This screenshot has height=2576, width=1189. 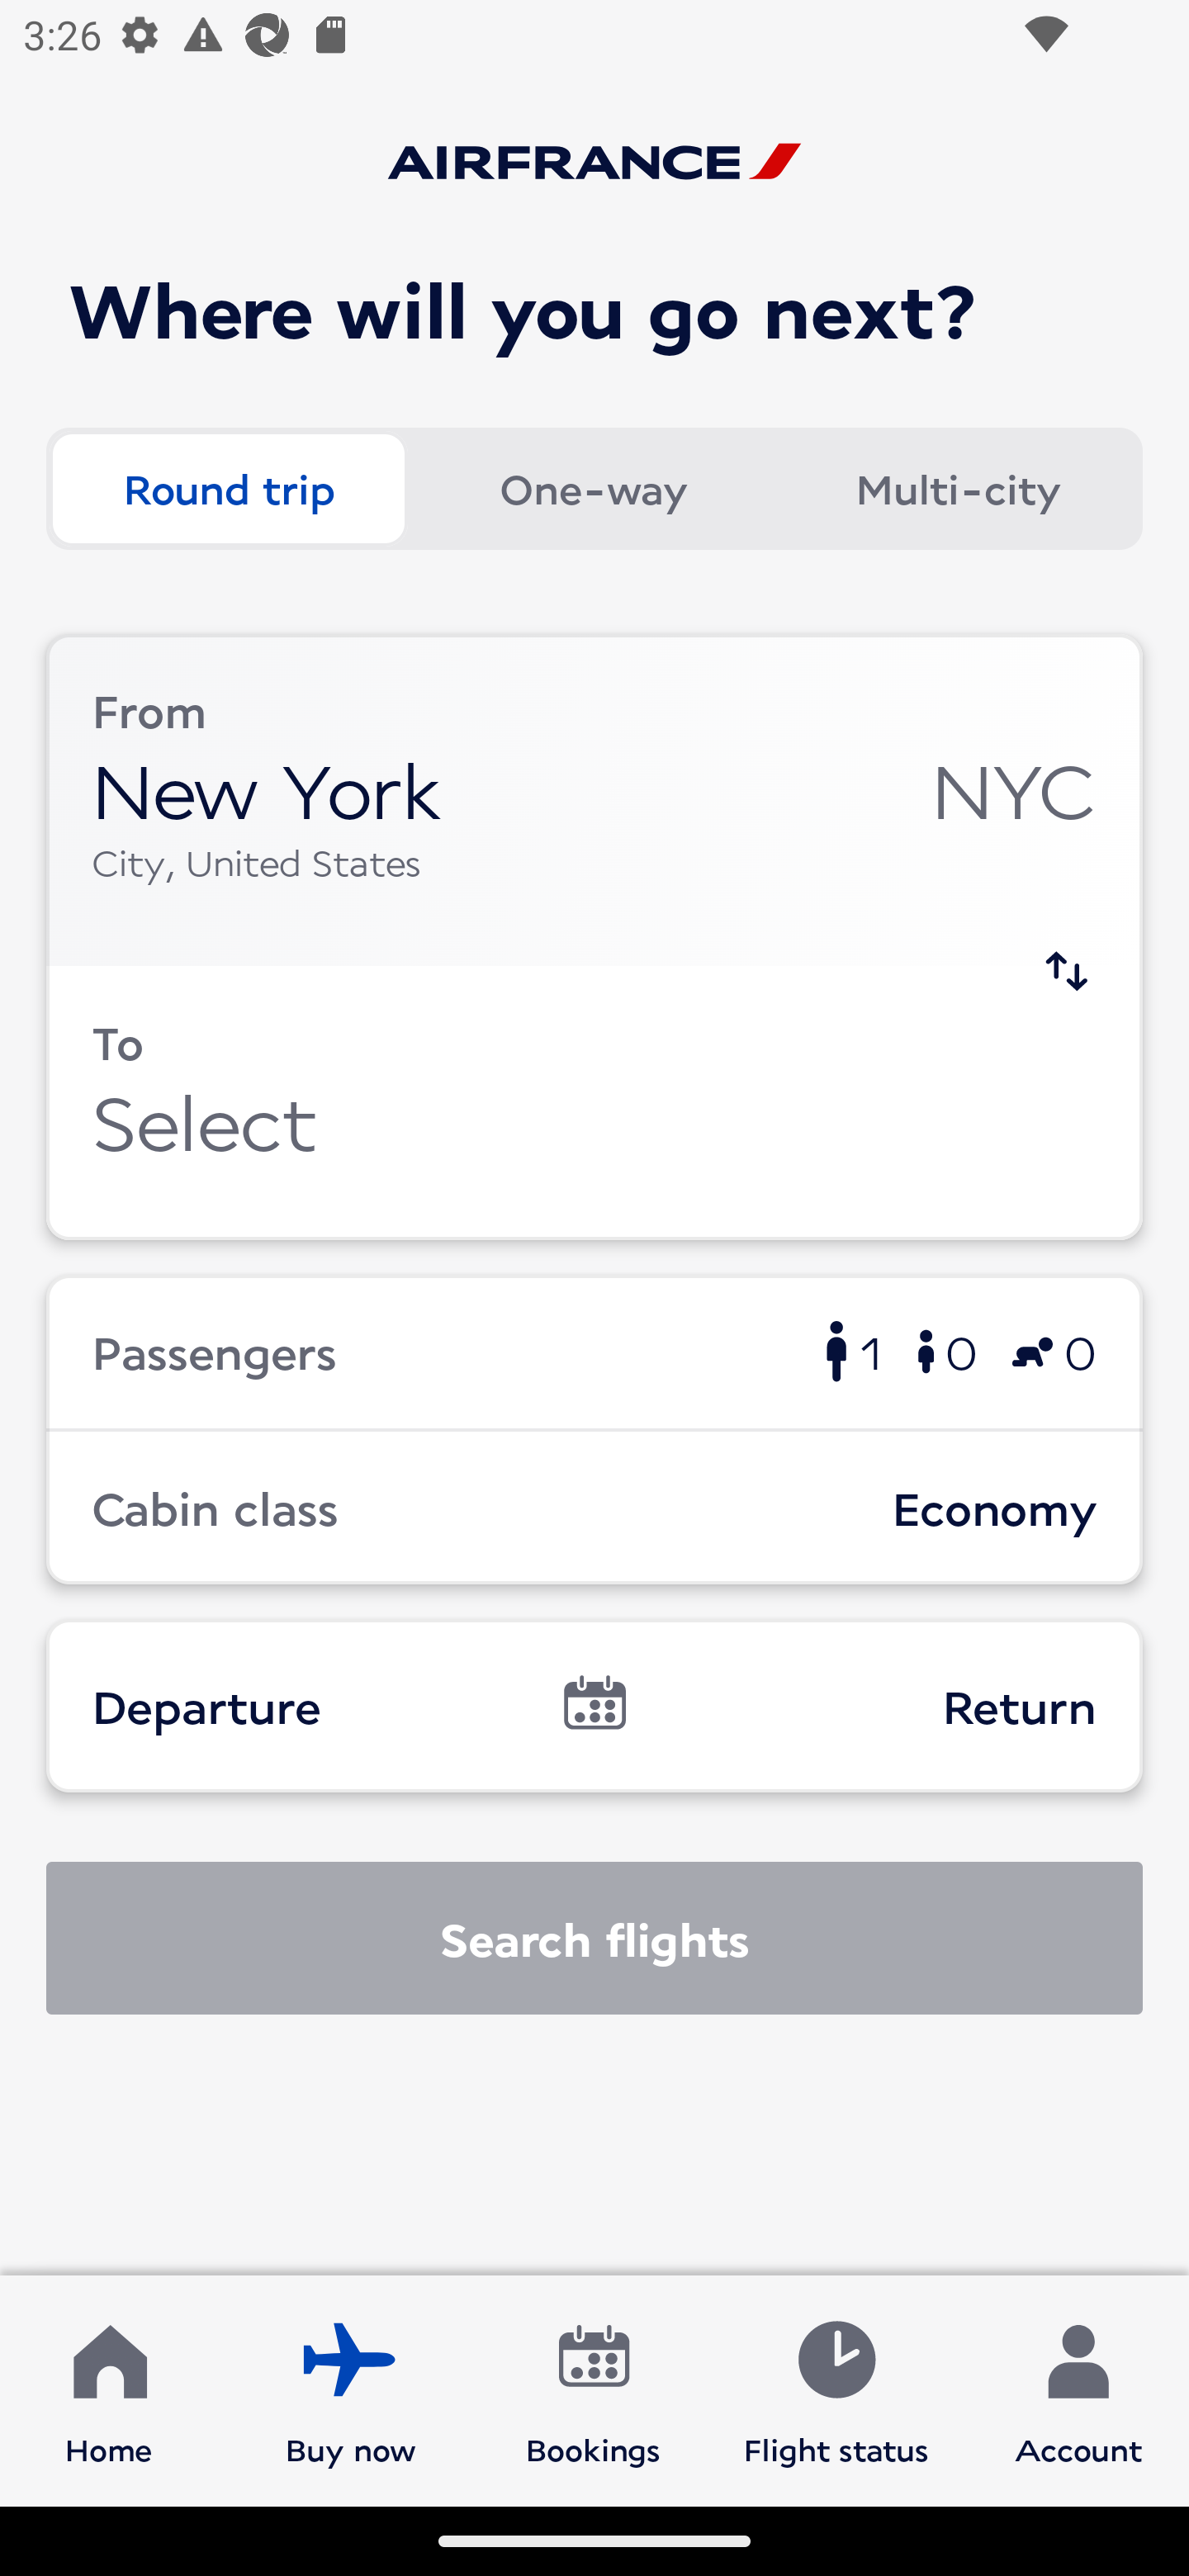 What do you see at coordinates (594, 1351) in the screenshot?
I see `Passengers 1 0 0` at bounding box center [594, 1351].